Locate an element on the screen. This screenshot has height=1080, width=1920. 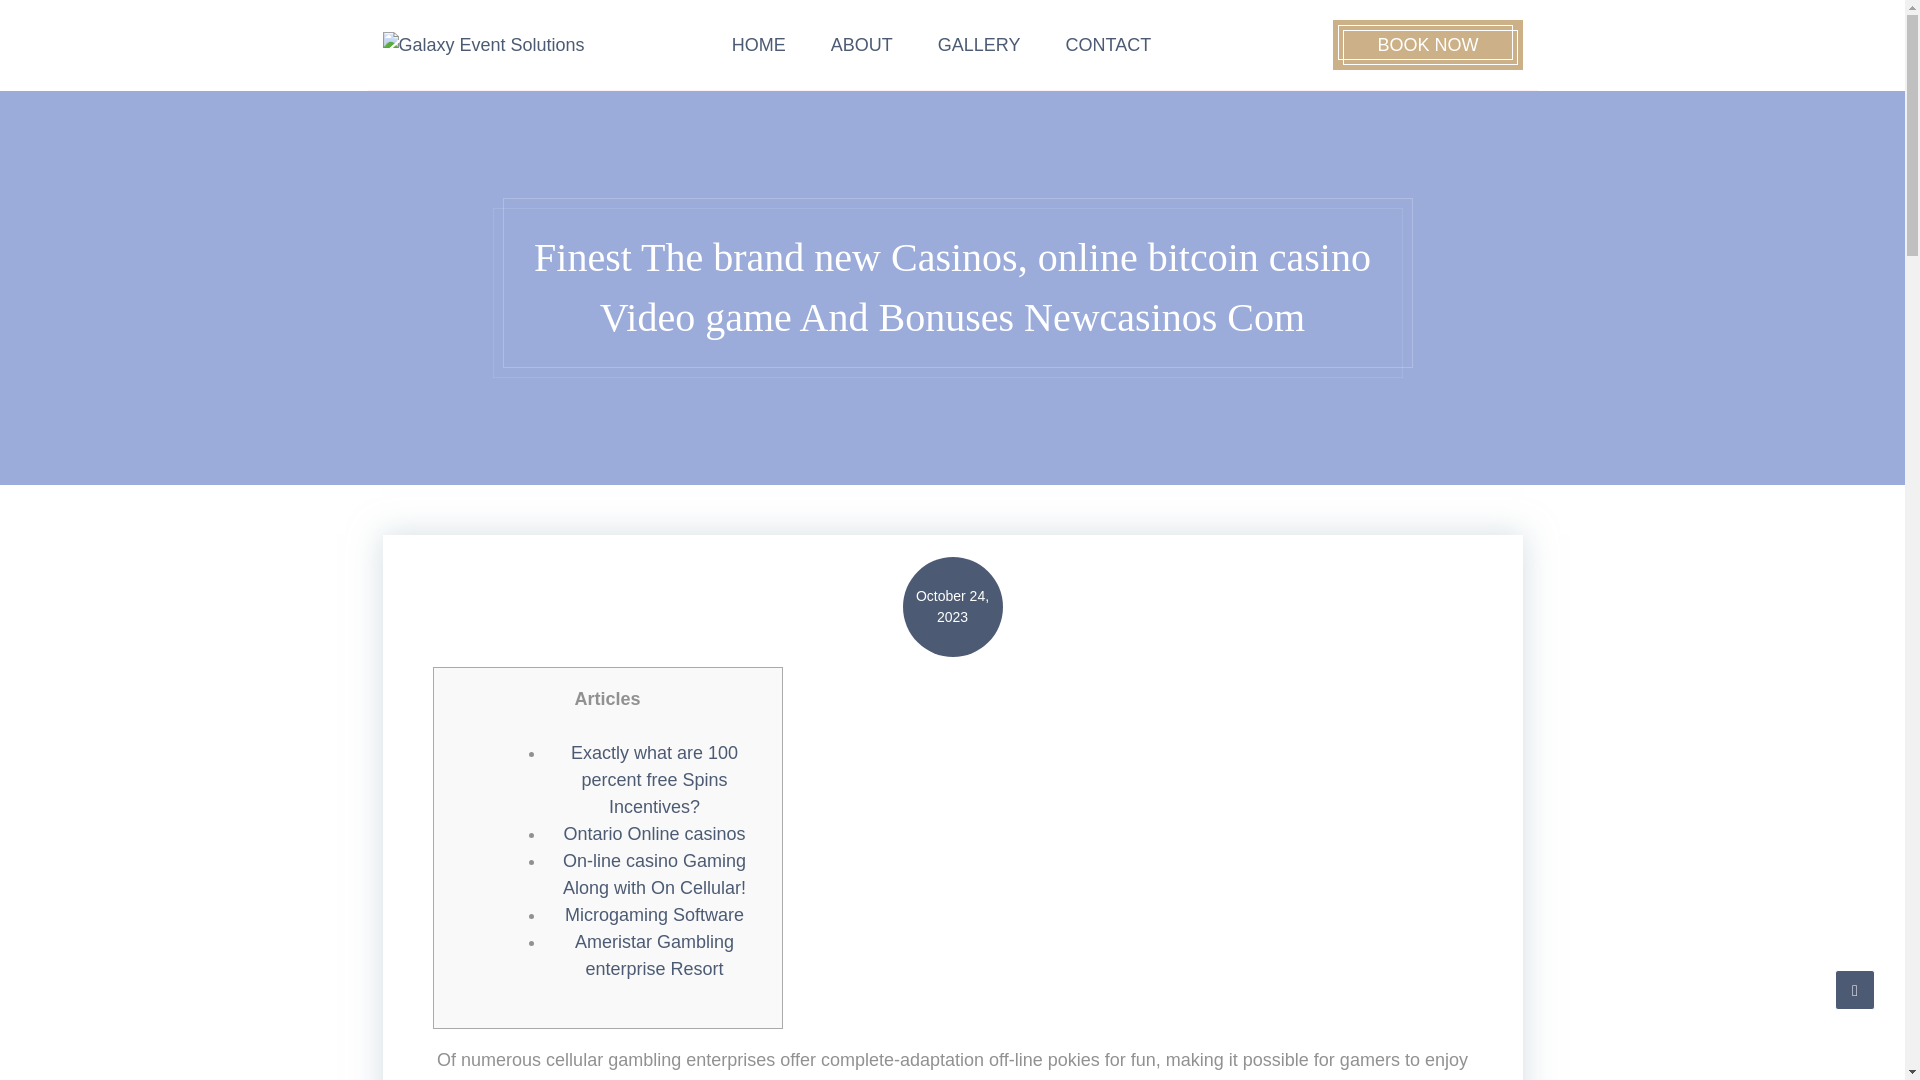
HOME is located at coordinates (759, 45).